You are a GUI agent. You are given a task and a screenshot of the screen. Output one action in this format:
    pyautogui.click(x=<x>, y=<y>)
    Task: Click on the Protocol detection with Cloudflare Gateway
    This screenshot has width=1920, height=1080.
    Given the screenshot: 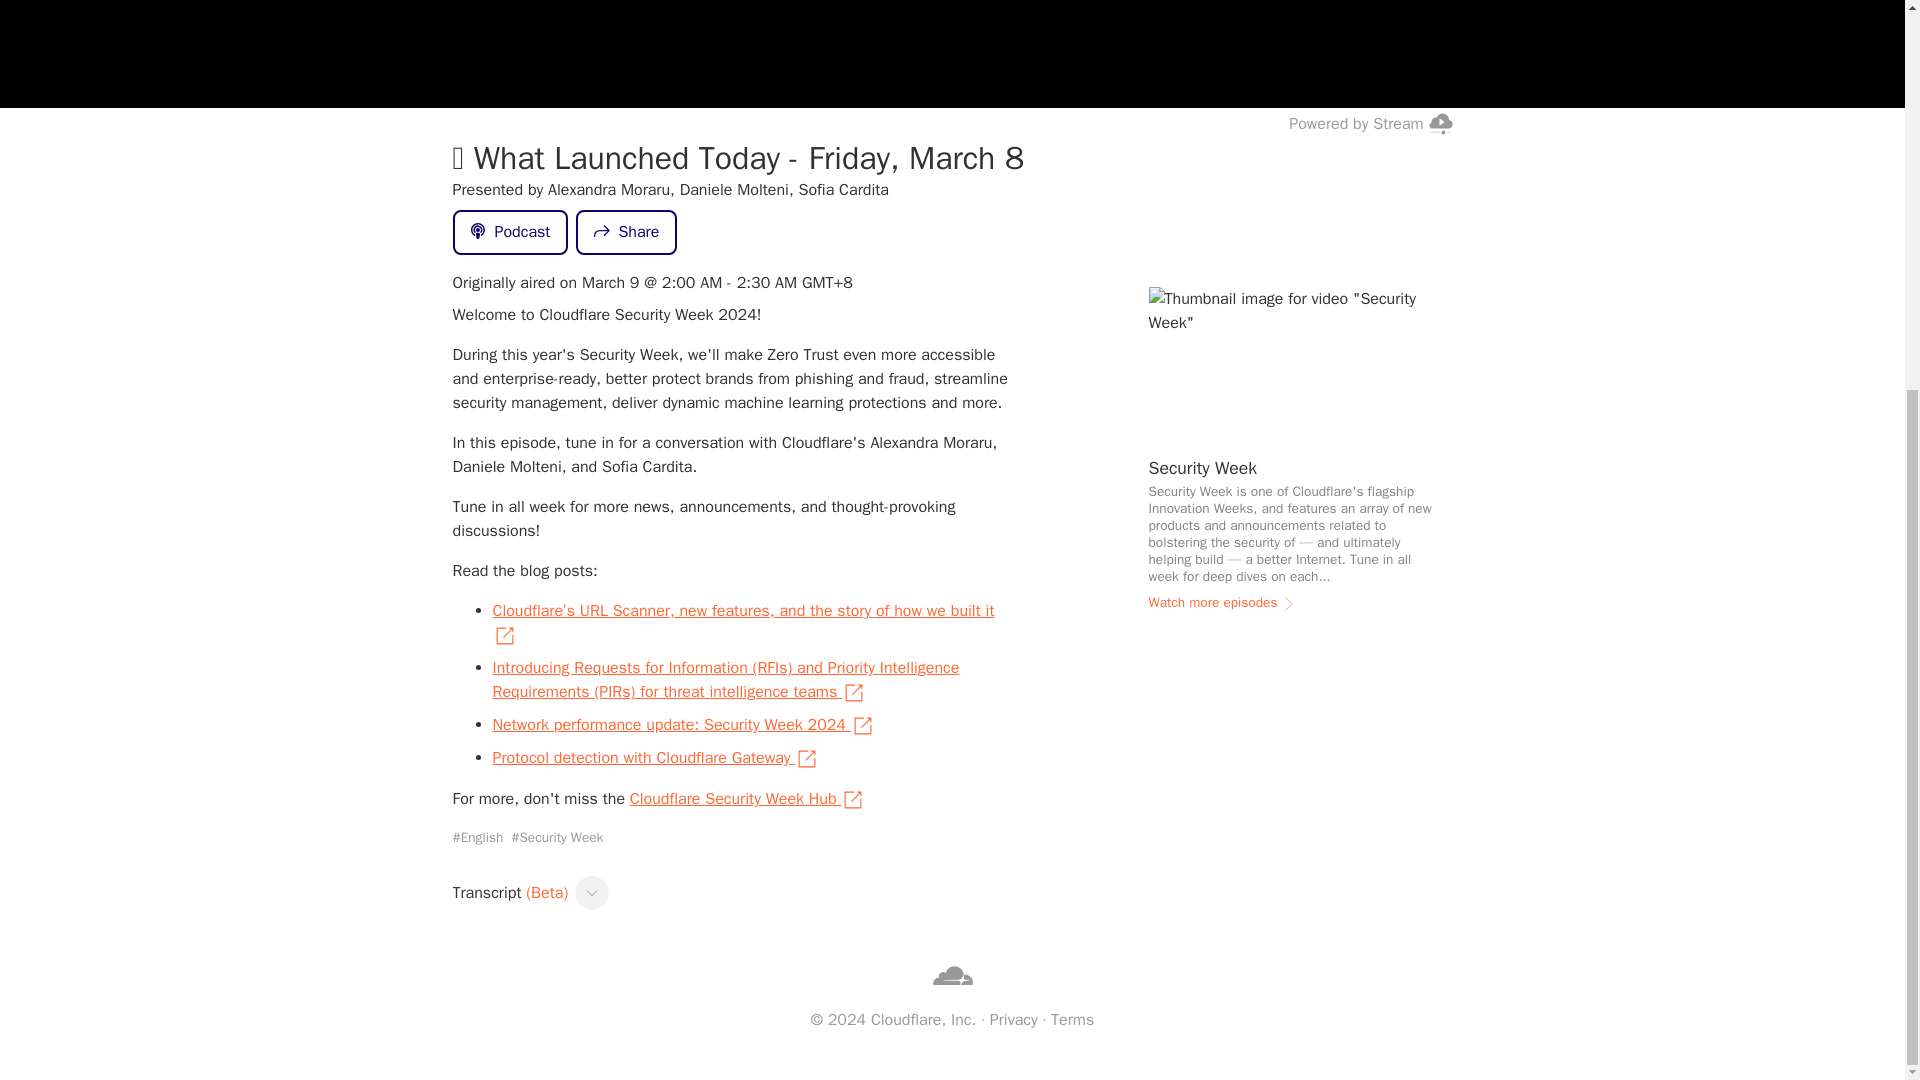 What is the action you would take?
    pyautogui.click(x=655, y=758)
    